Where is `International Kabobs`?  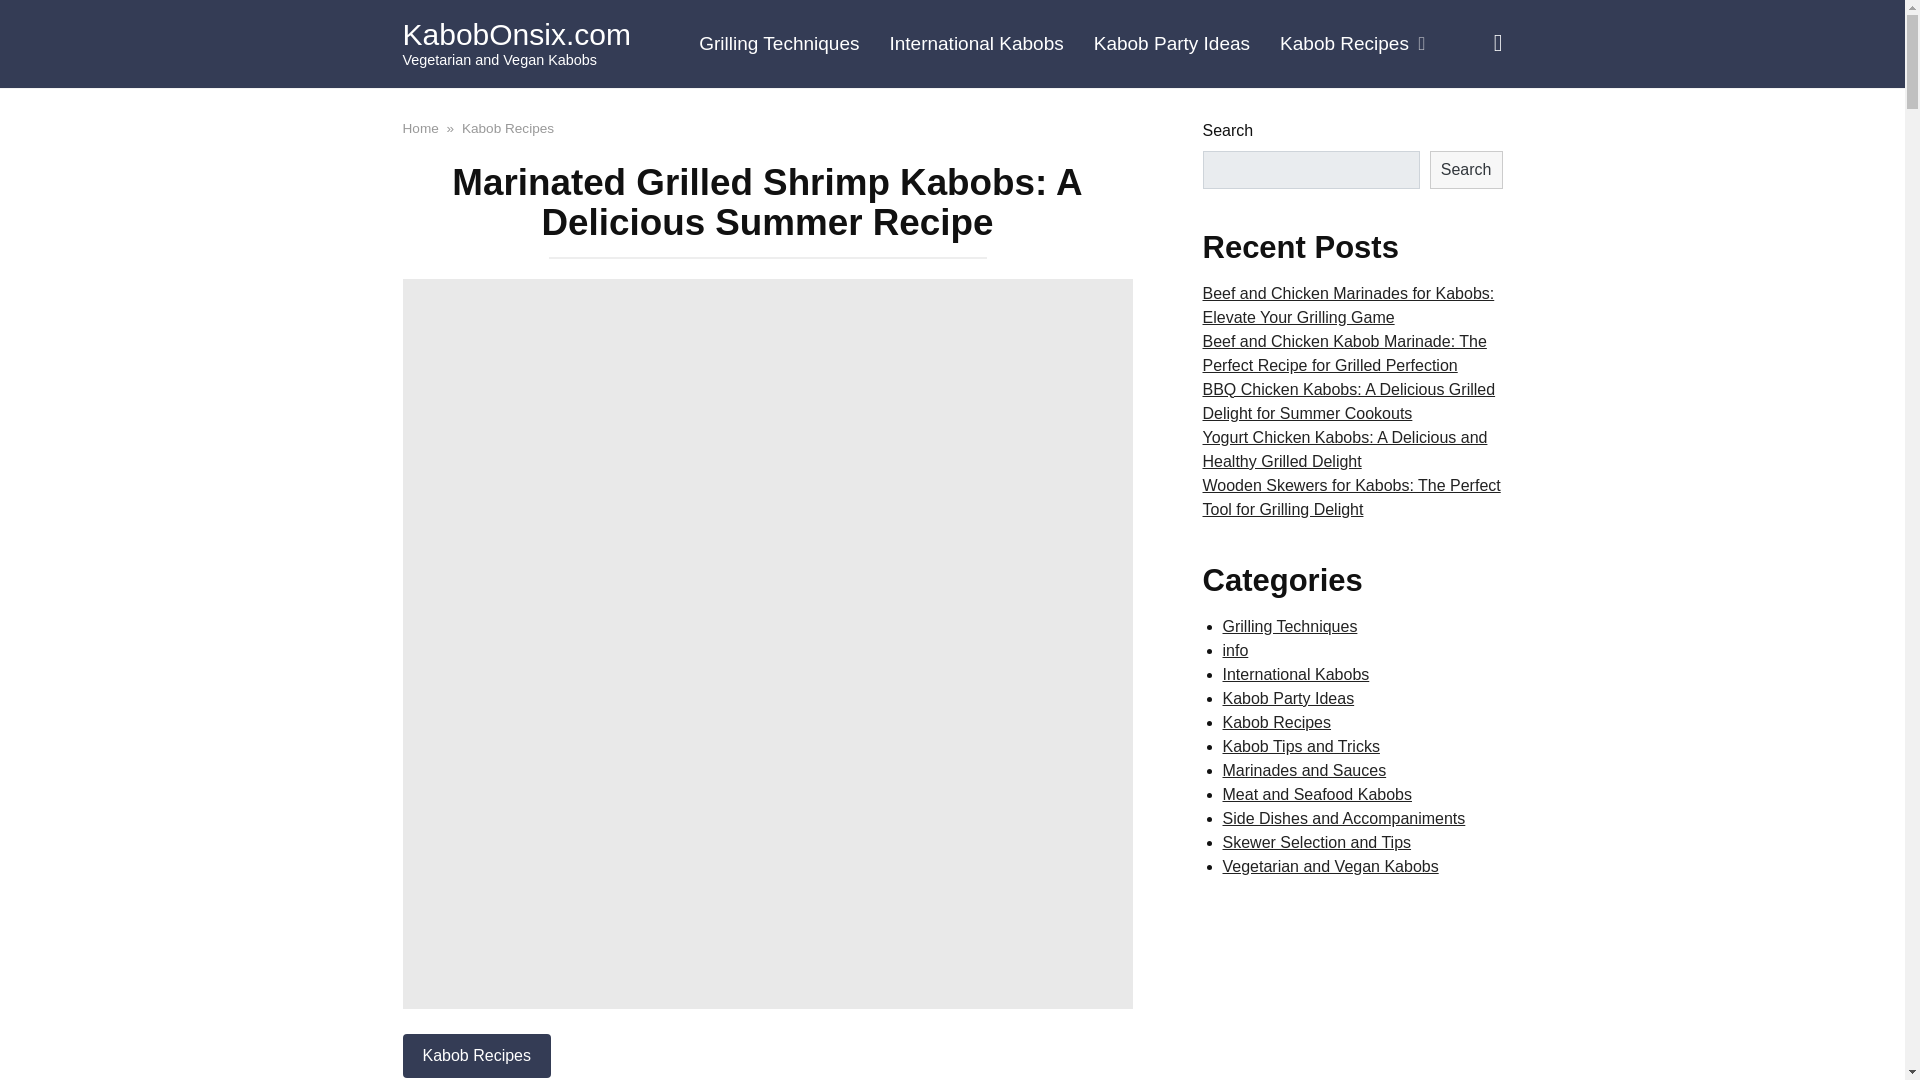 International Kabobs is located at coordinates (975, 44).